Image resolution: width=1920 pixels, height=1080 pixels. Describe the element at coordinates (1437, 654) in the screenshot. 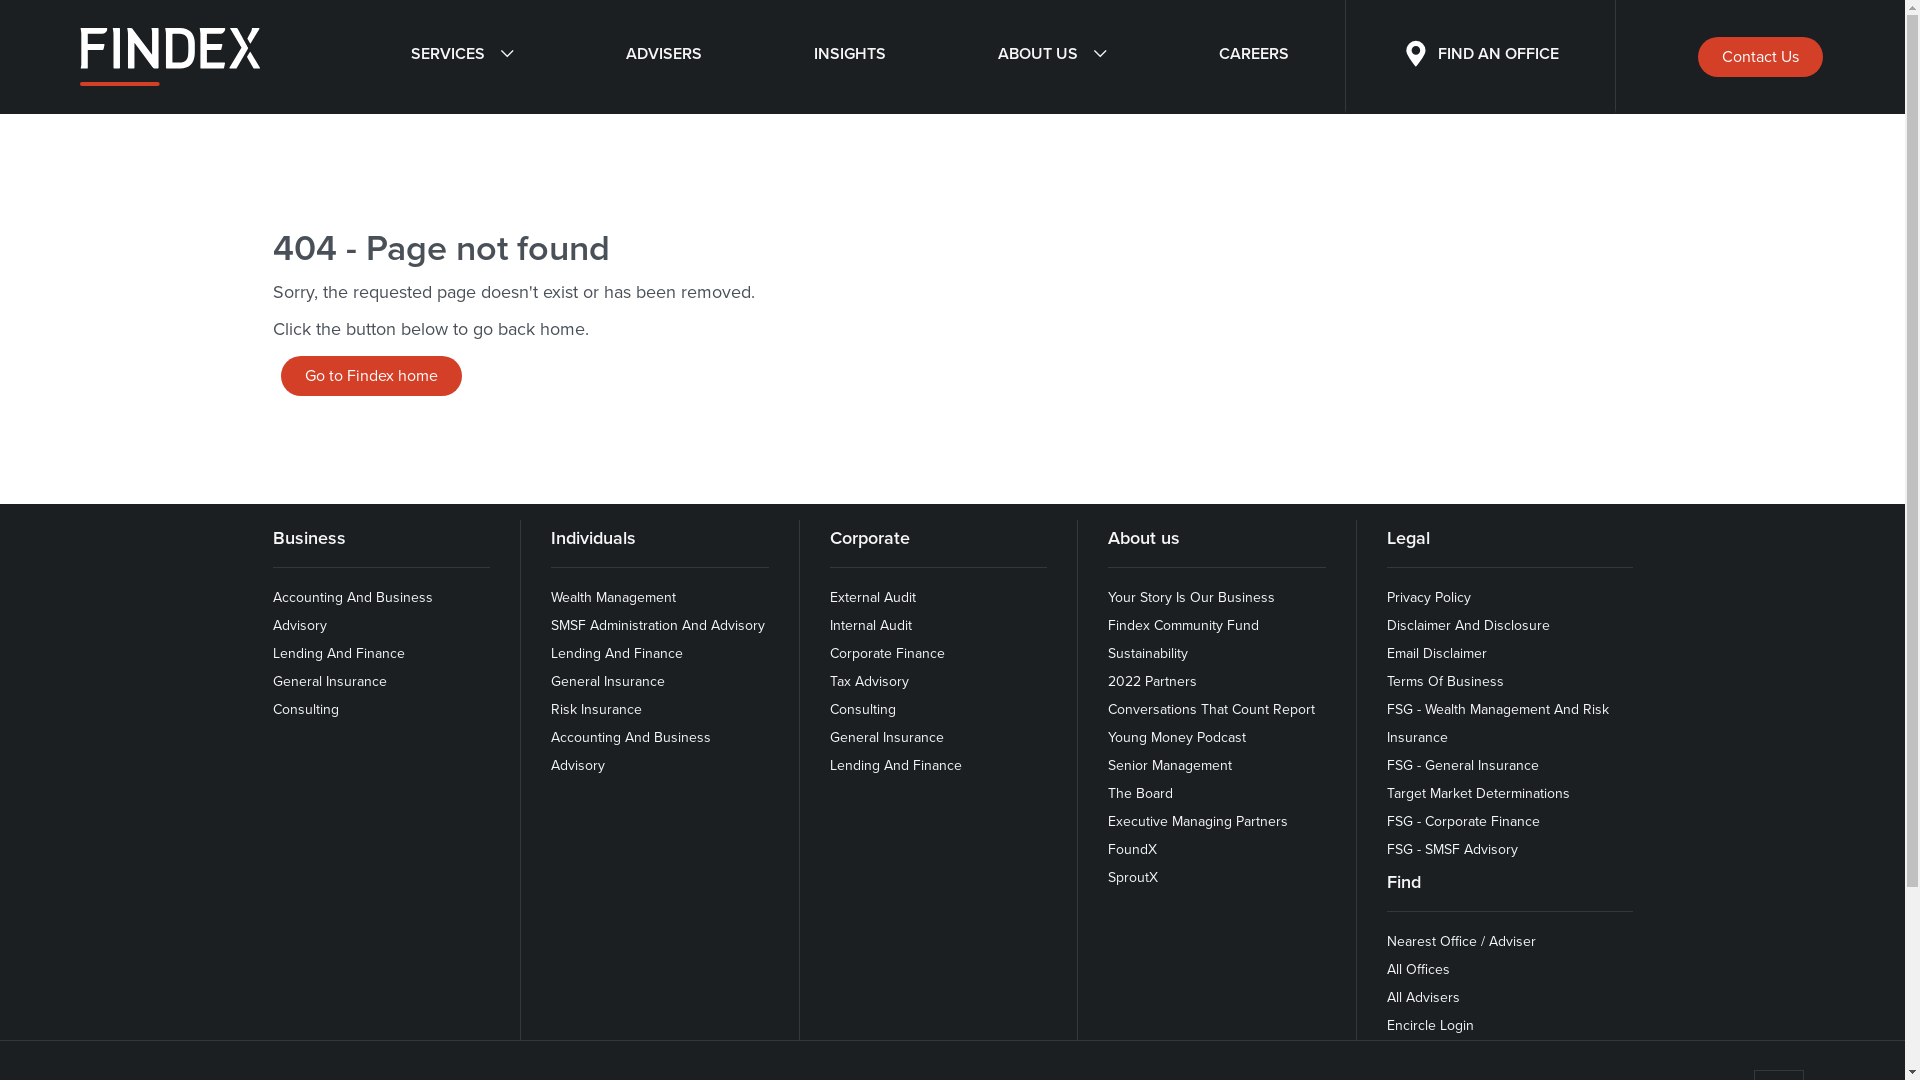

I see `Email Disclaimer` at that location.